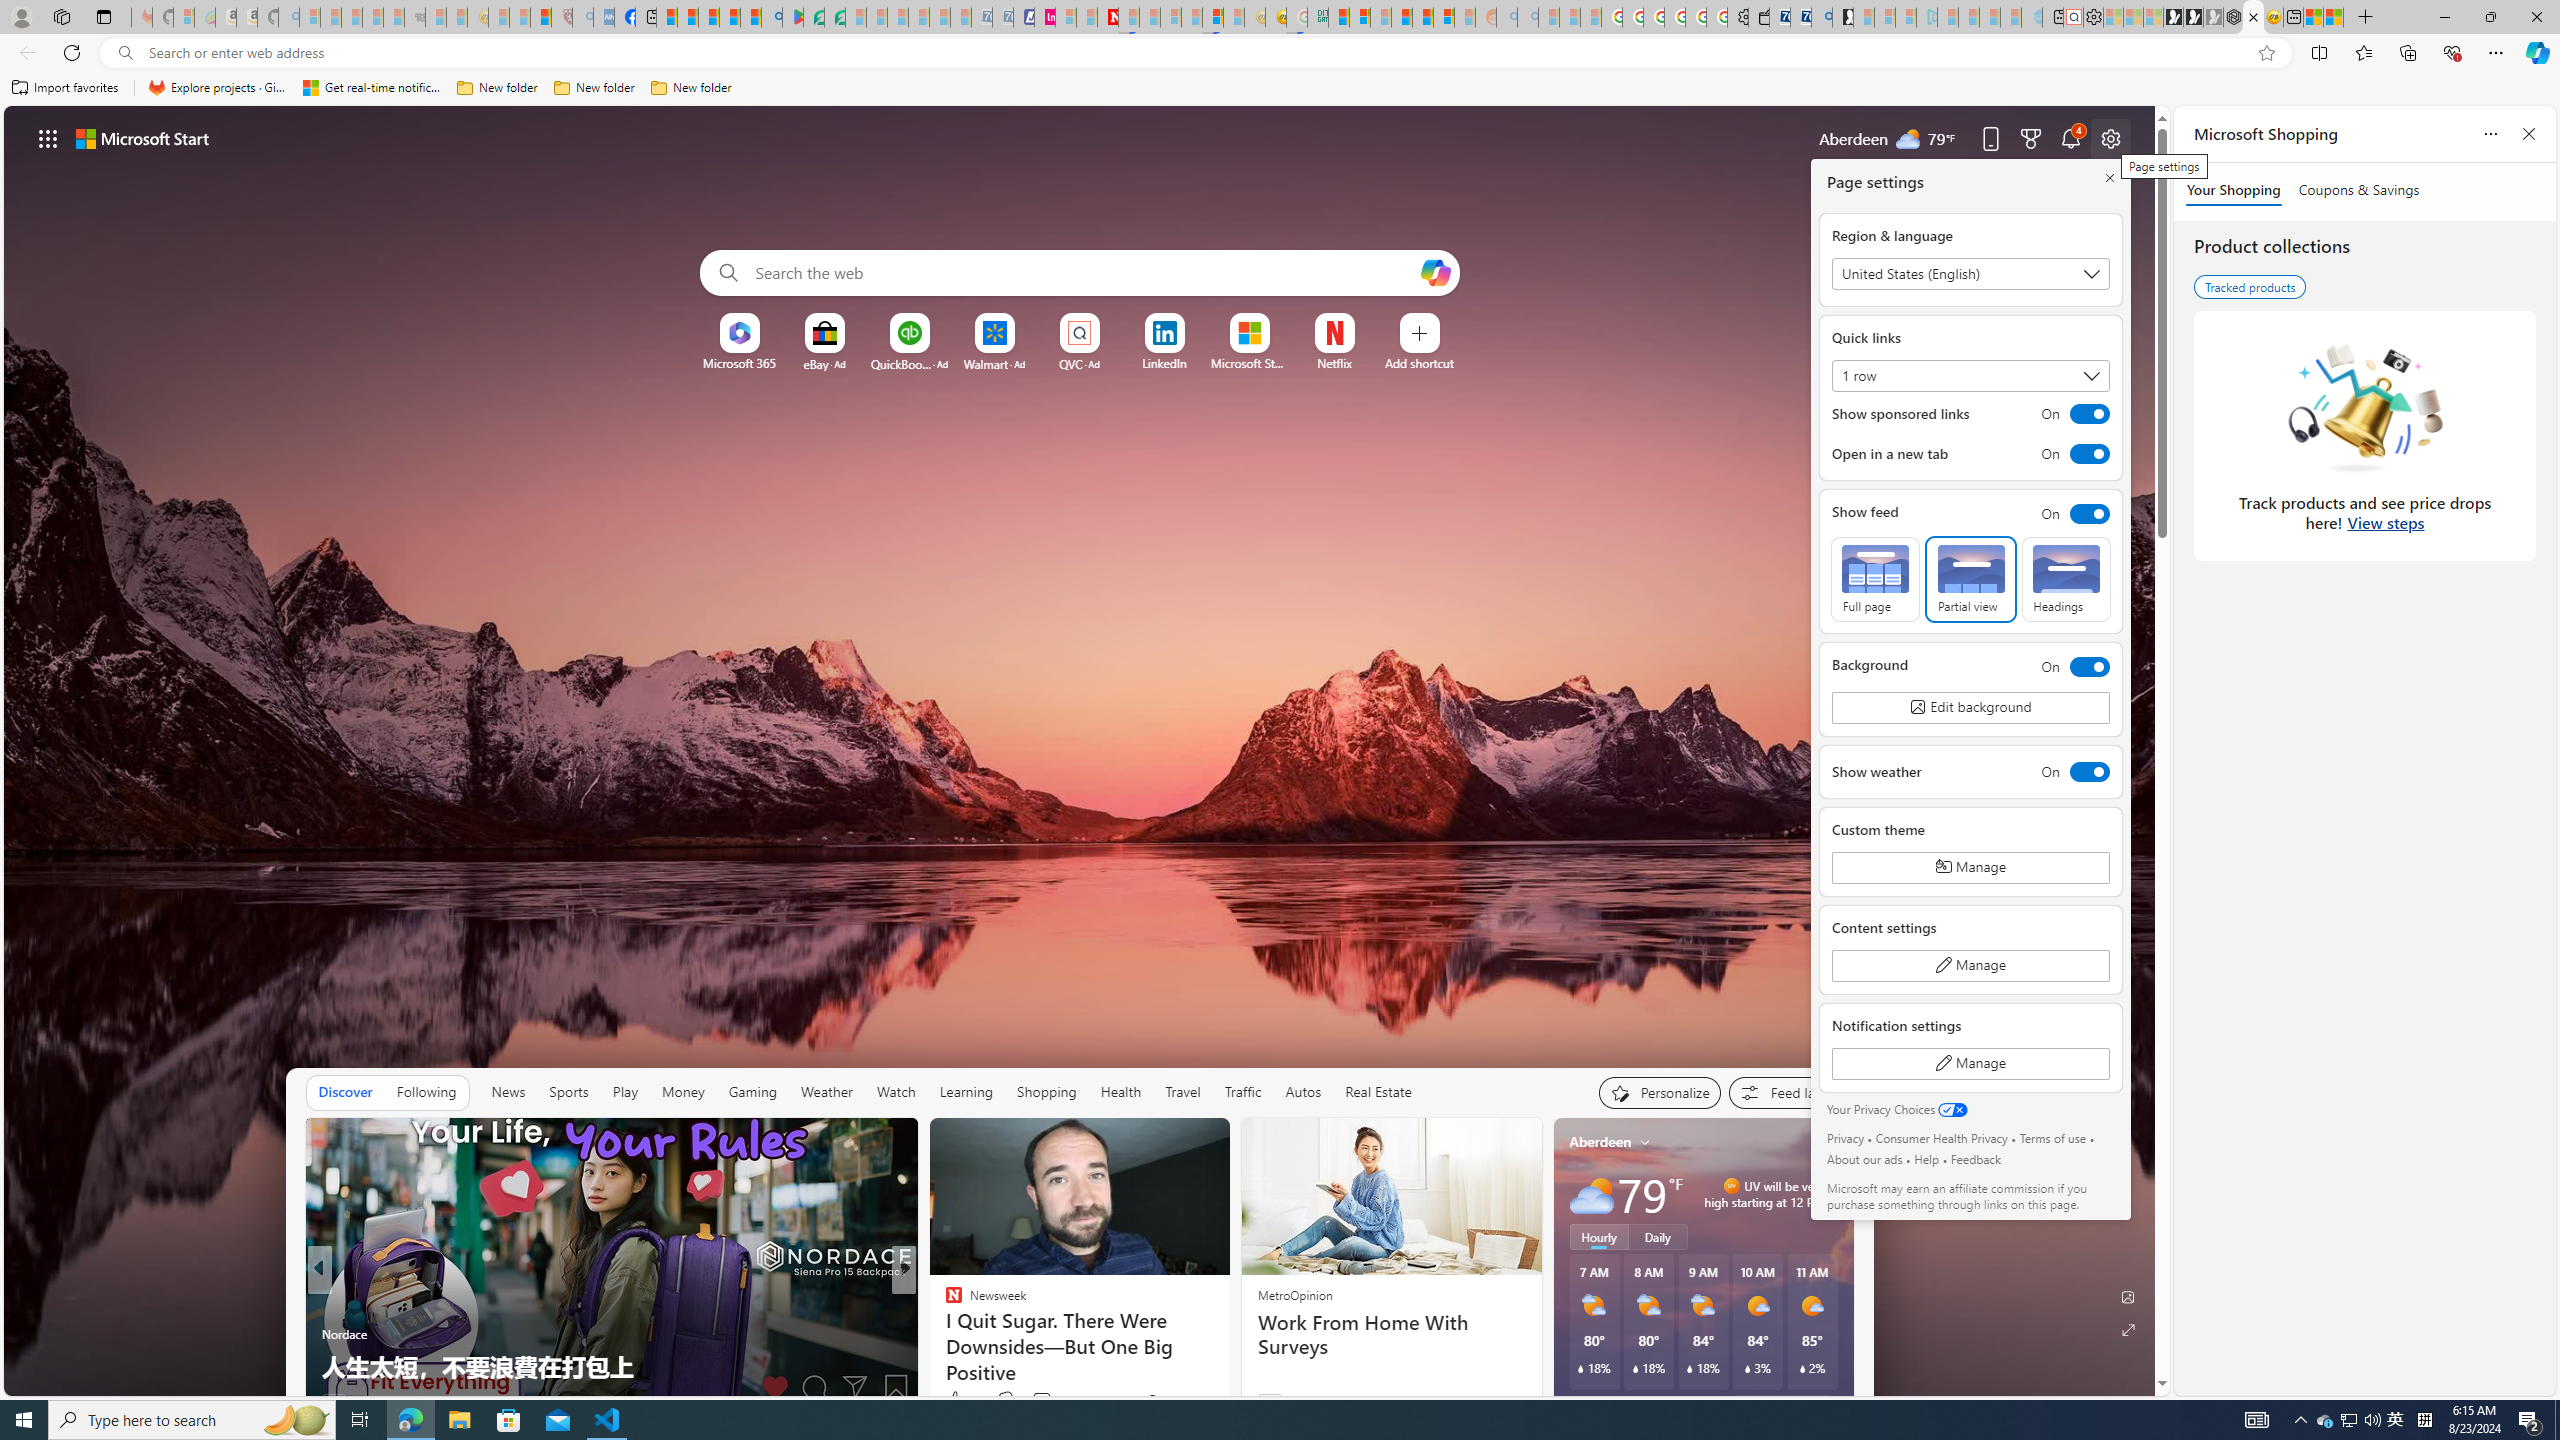  What do you see at coordinates (1876, 578) in the screenshot?
I see `Full page` at bounding box center [1876, 578].